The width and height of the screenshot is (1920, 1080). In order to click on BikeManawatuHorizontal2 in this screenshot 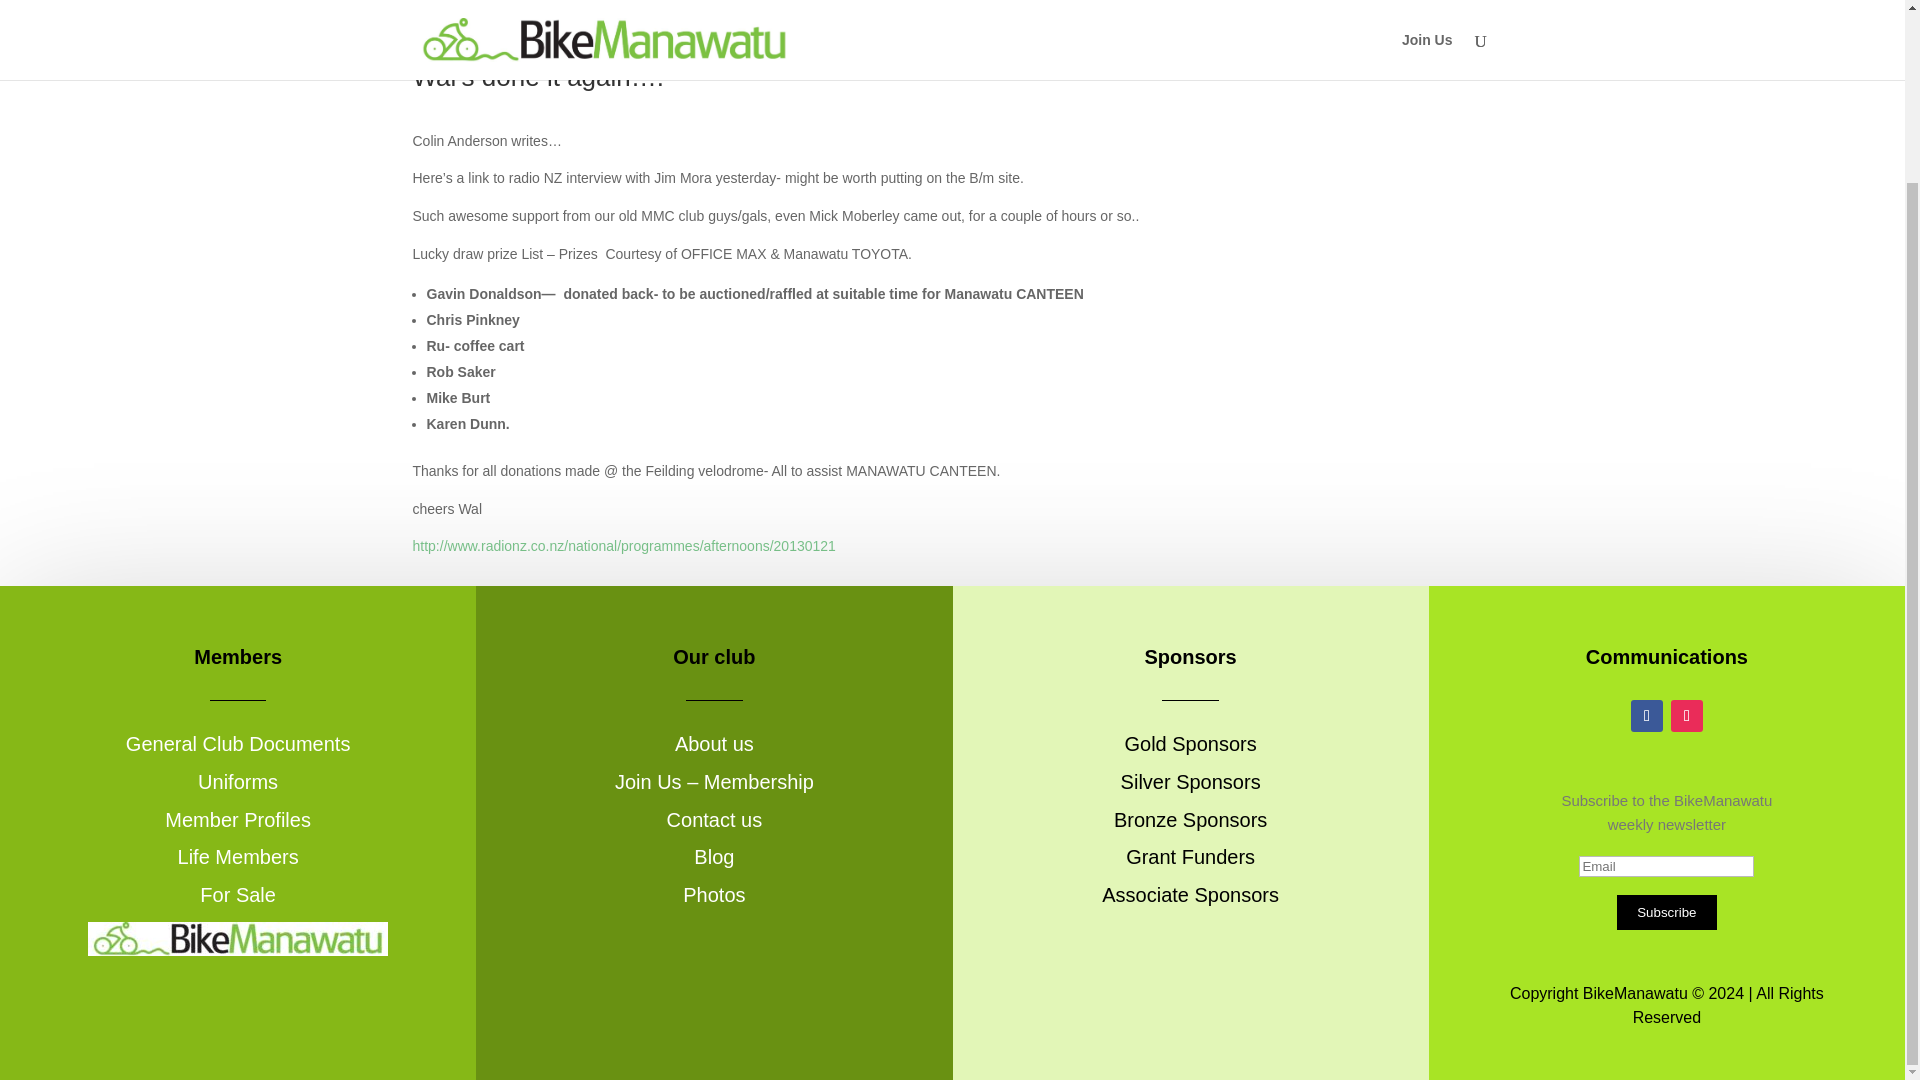, I will do `click(238, 938)`.